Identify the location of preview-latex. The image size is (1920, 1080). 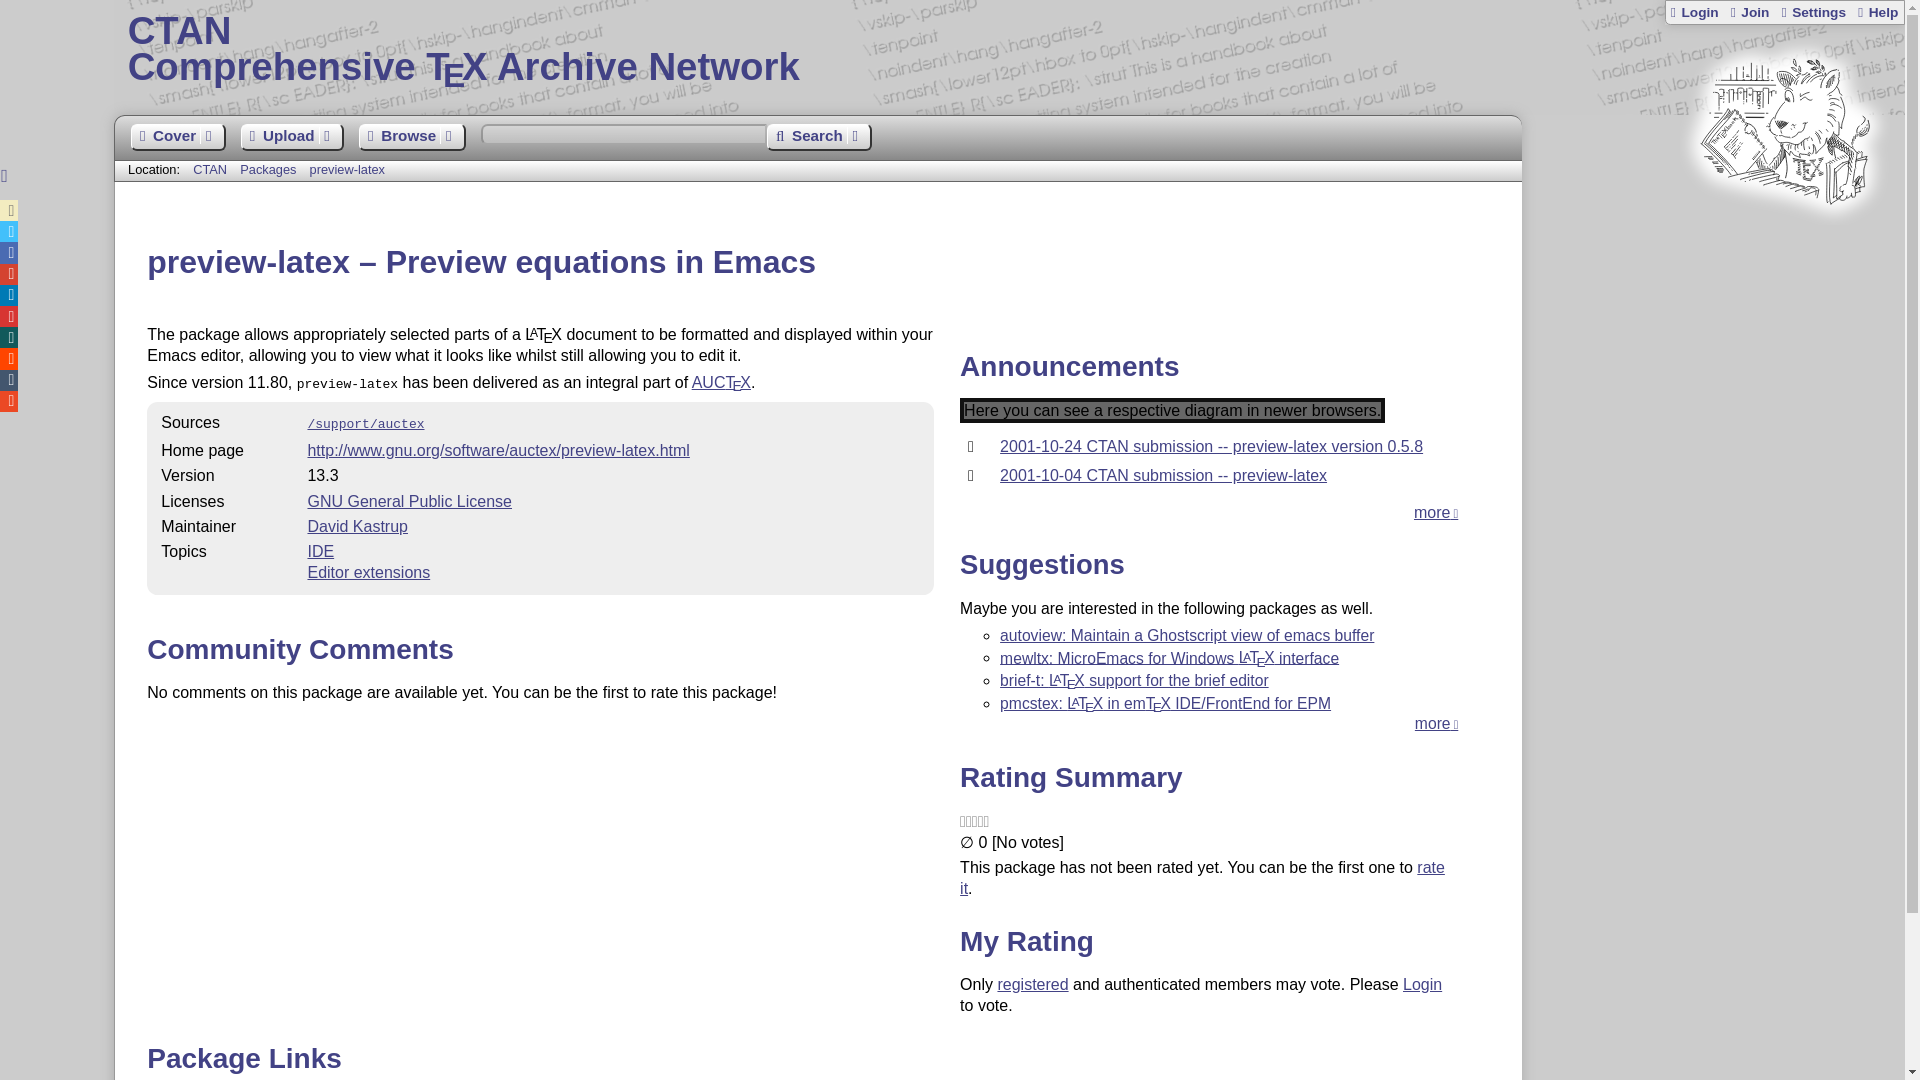
(347, 170).